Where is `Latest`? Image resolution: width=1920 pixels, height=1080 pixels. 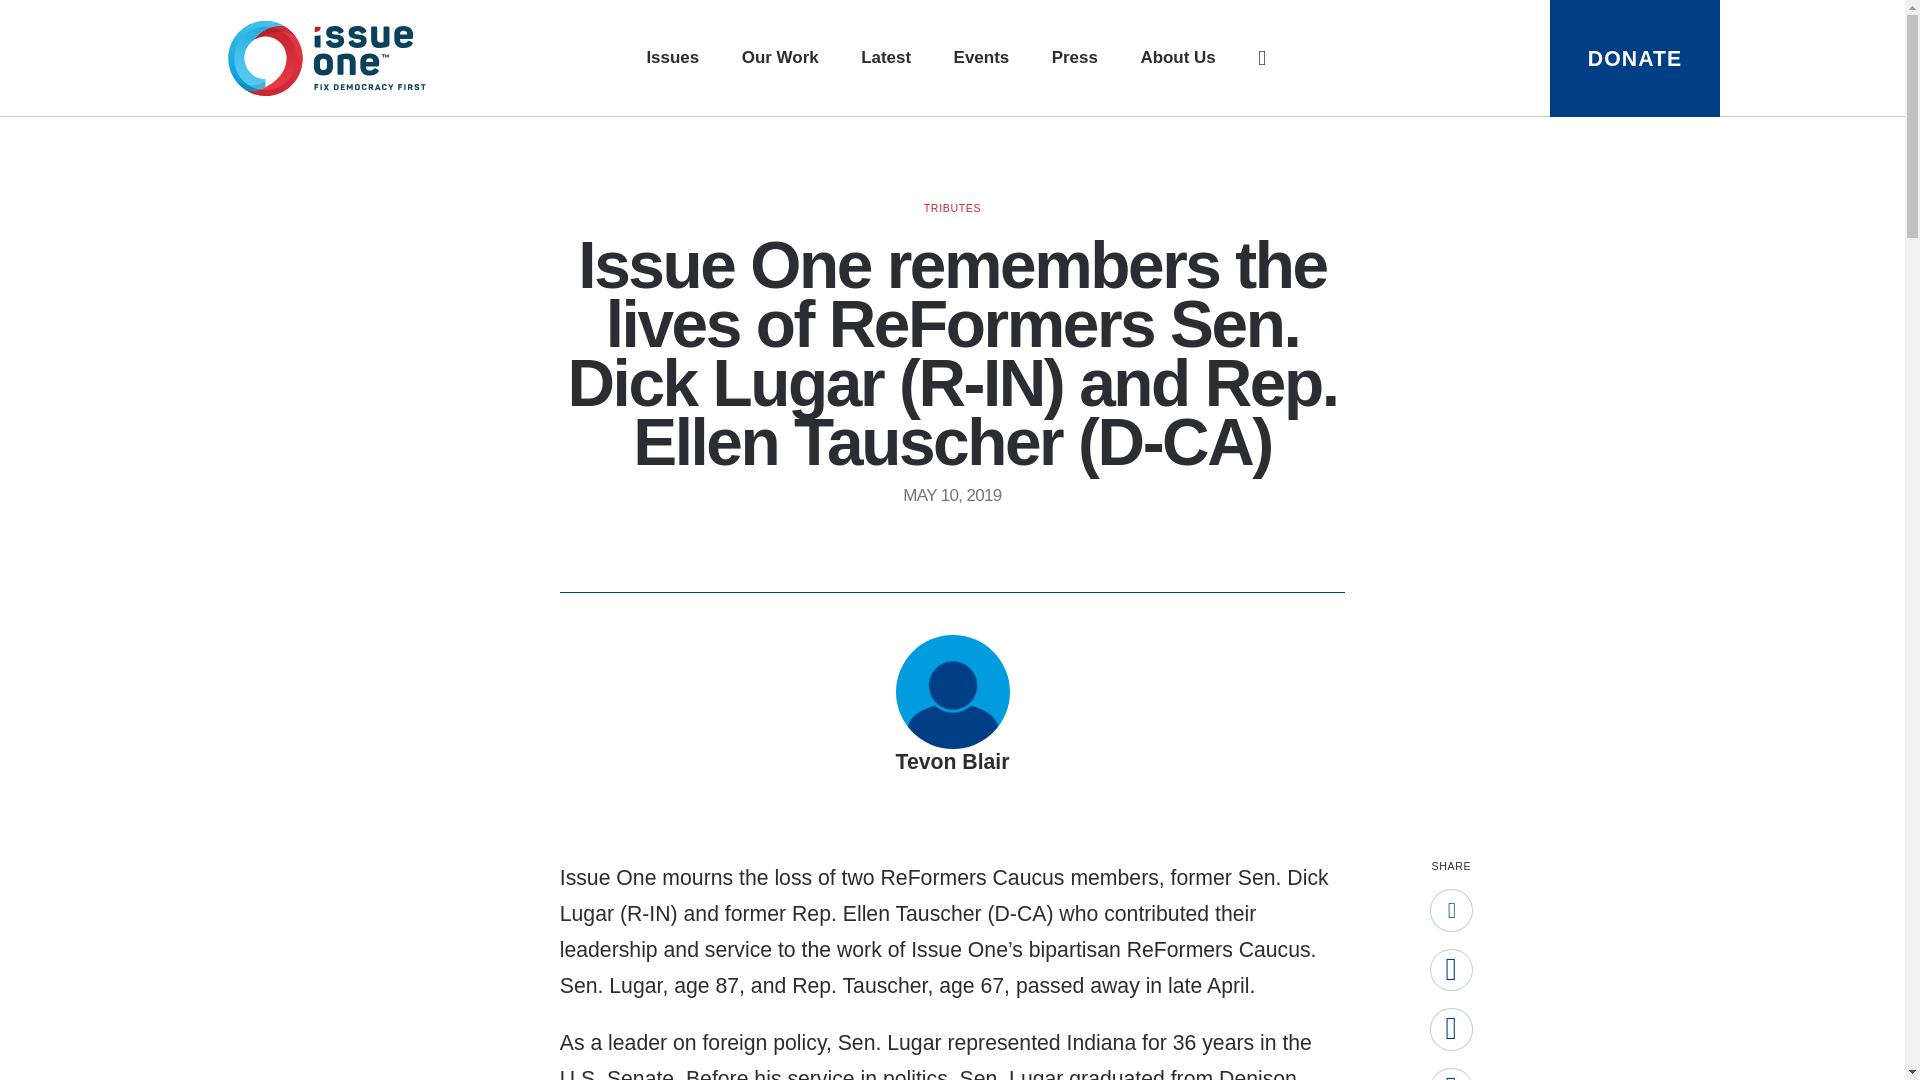 Latest is located at coordinates (885, 58).